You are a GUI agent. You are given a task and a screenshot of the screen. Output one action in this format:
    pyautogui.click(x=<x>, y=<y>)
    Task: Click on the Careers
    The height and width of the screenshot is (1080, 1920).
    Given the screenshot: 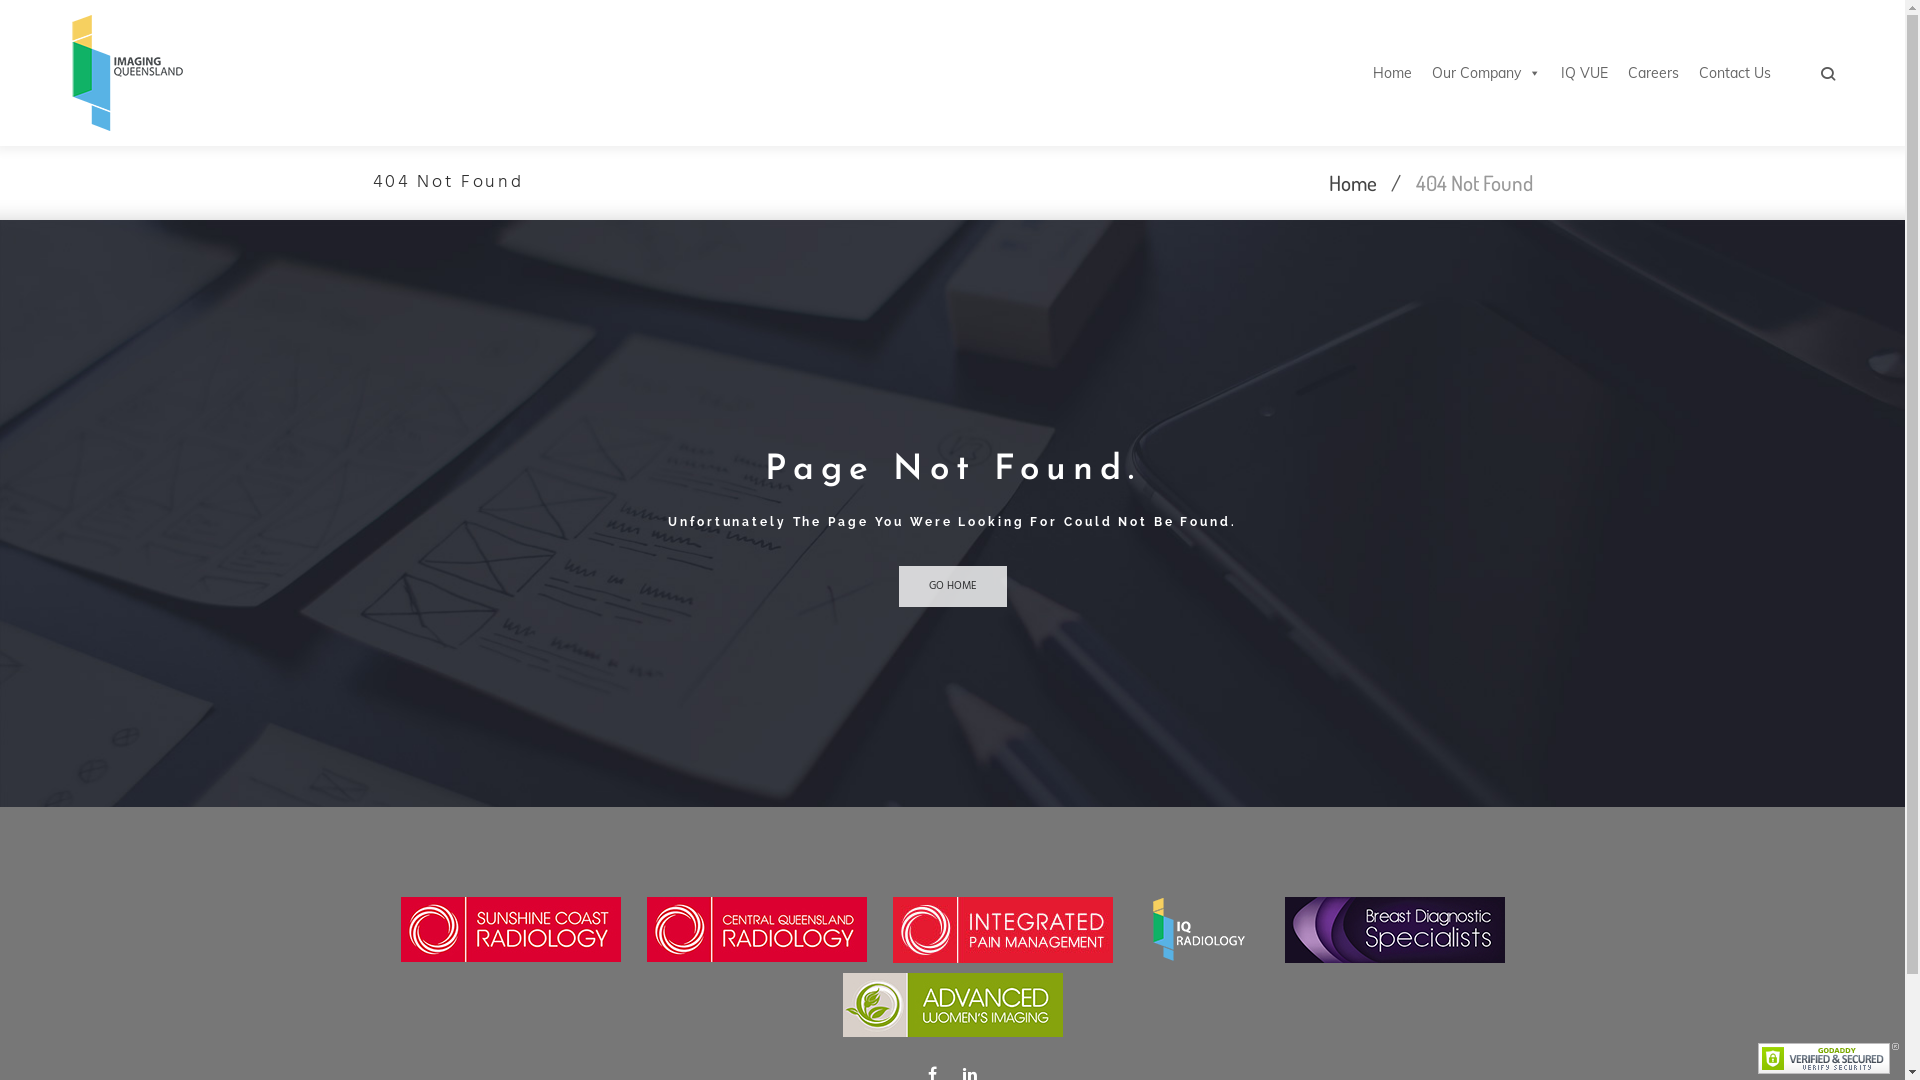 What is the action you would take?
    pyautogui.click(x=1654, y=73)
    